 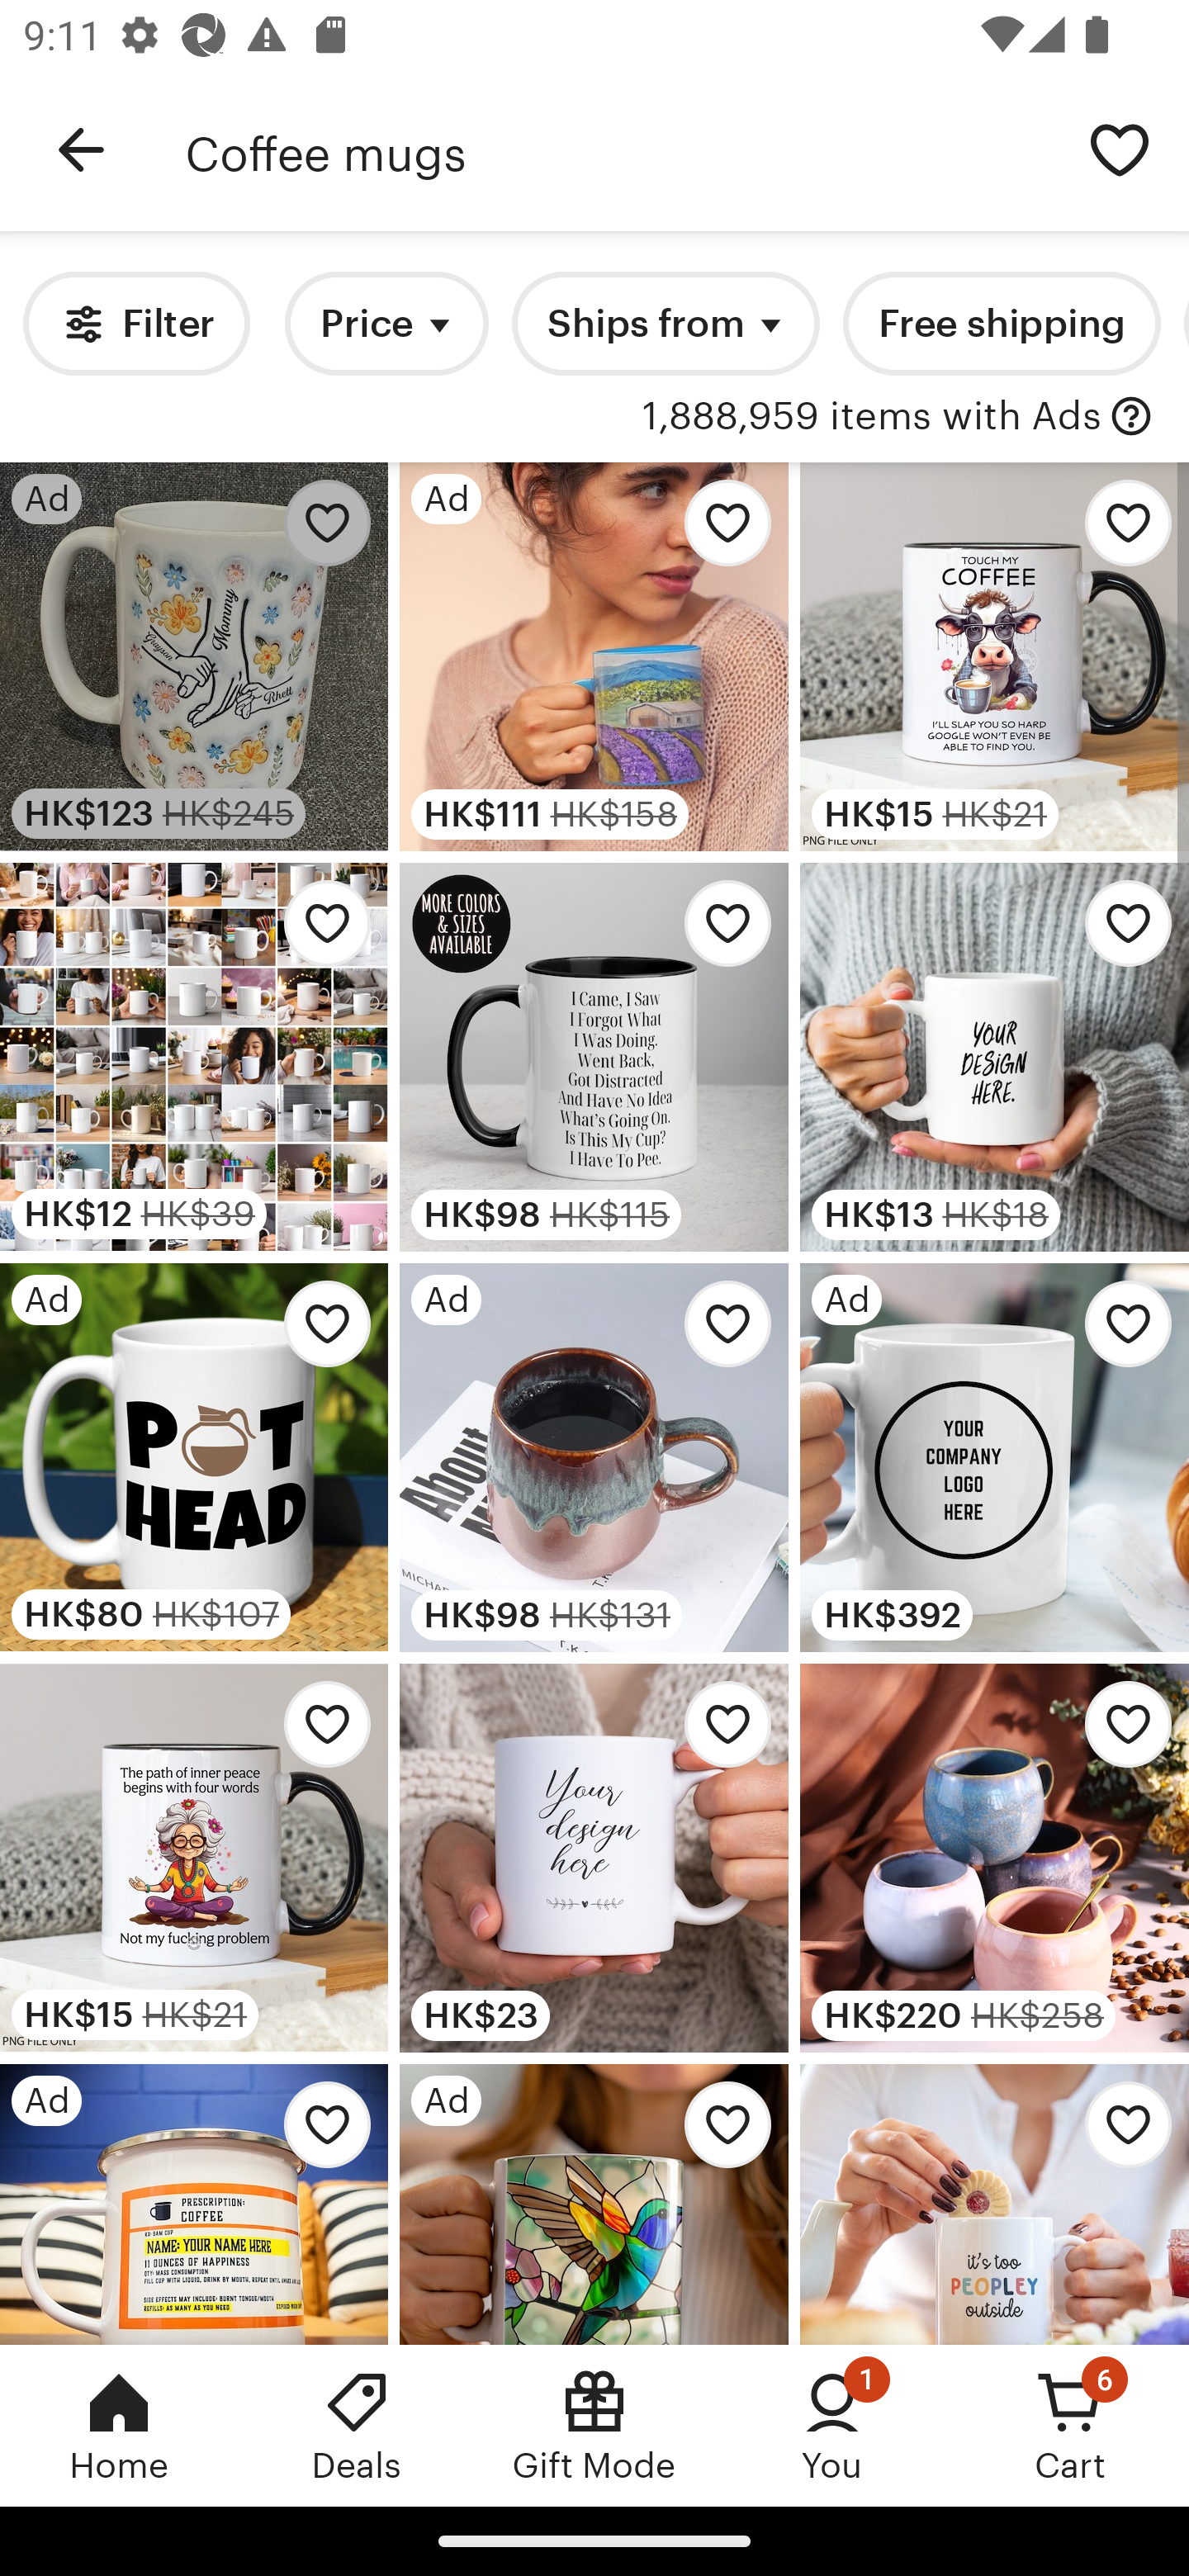 I want to click on Free shipping, so click(x=1001, y=324).